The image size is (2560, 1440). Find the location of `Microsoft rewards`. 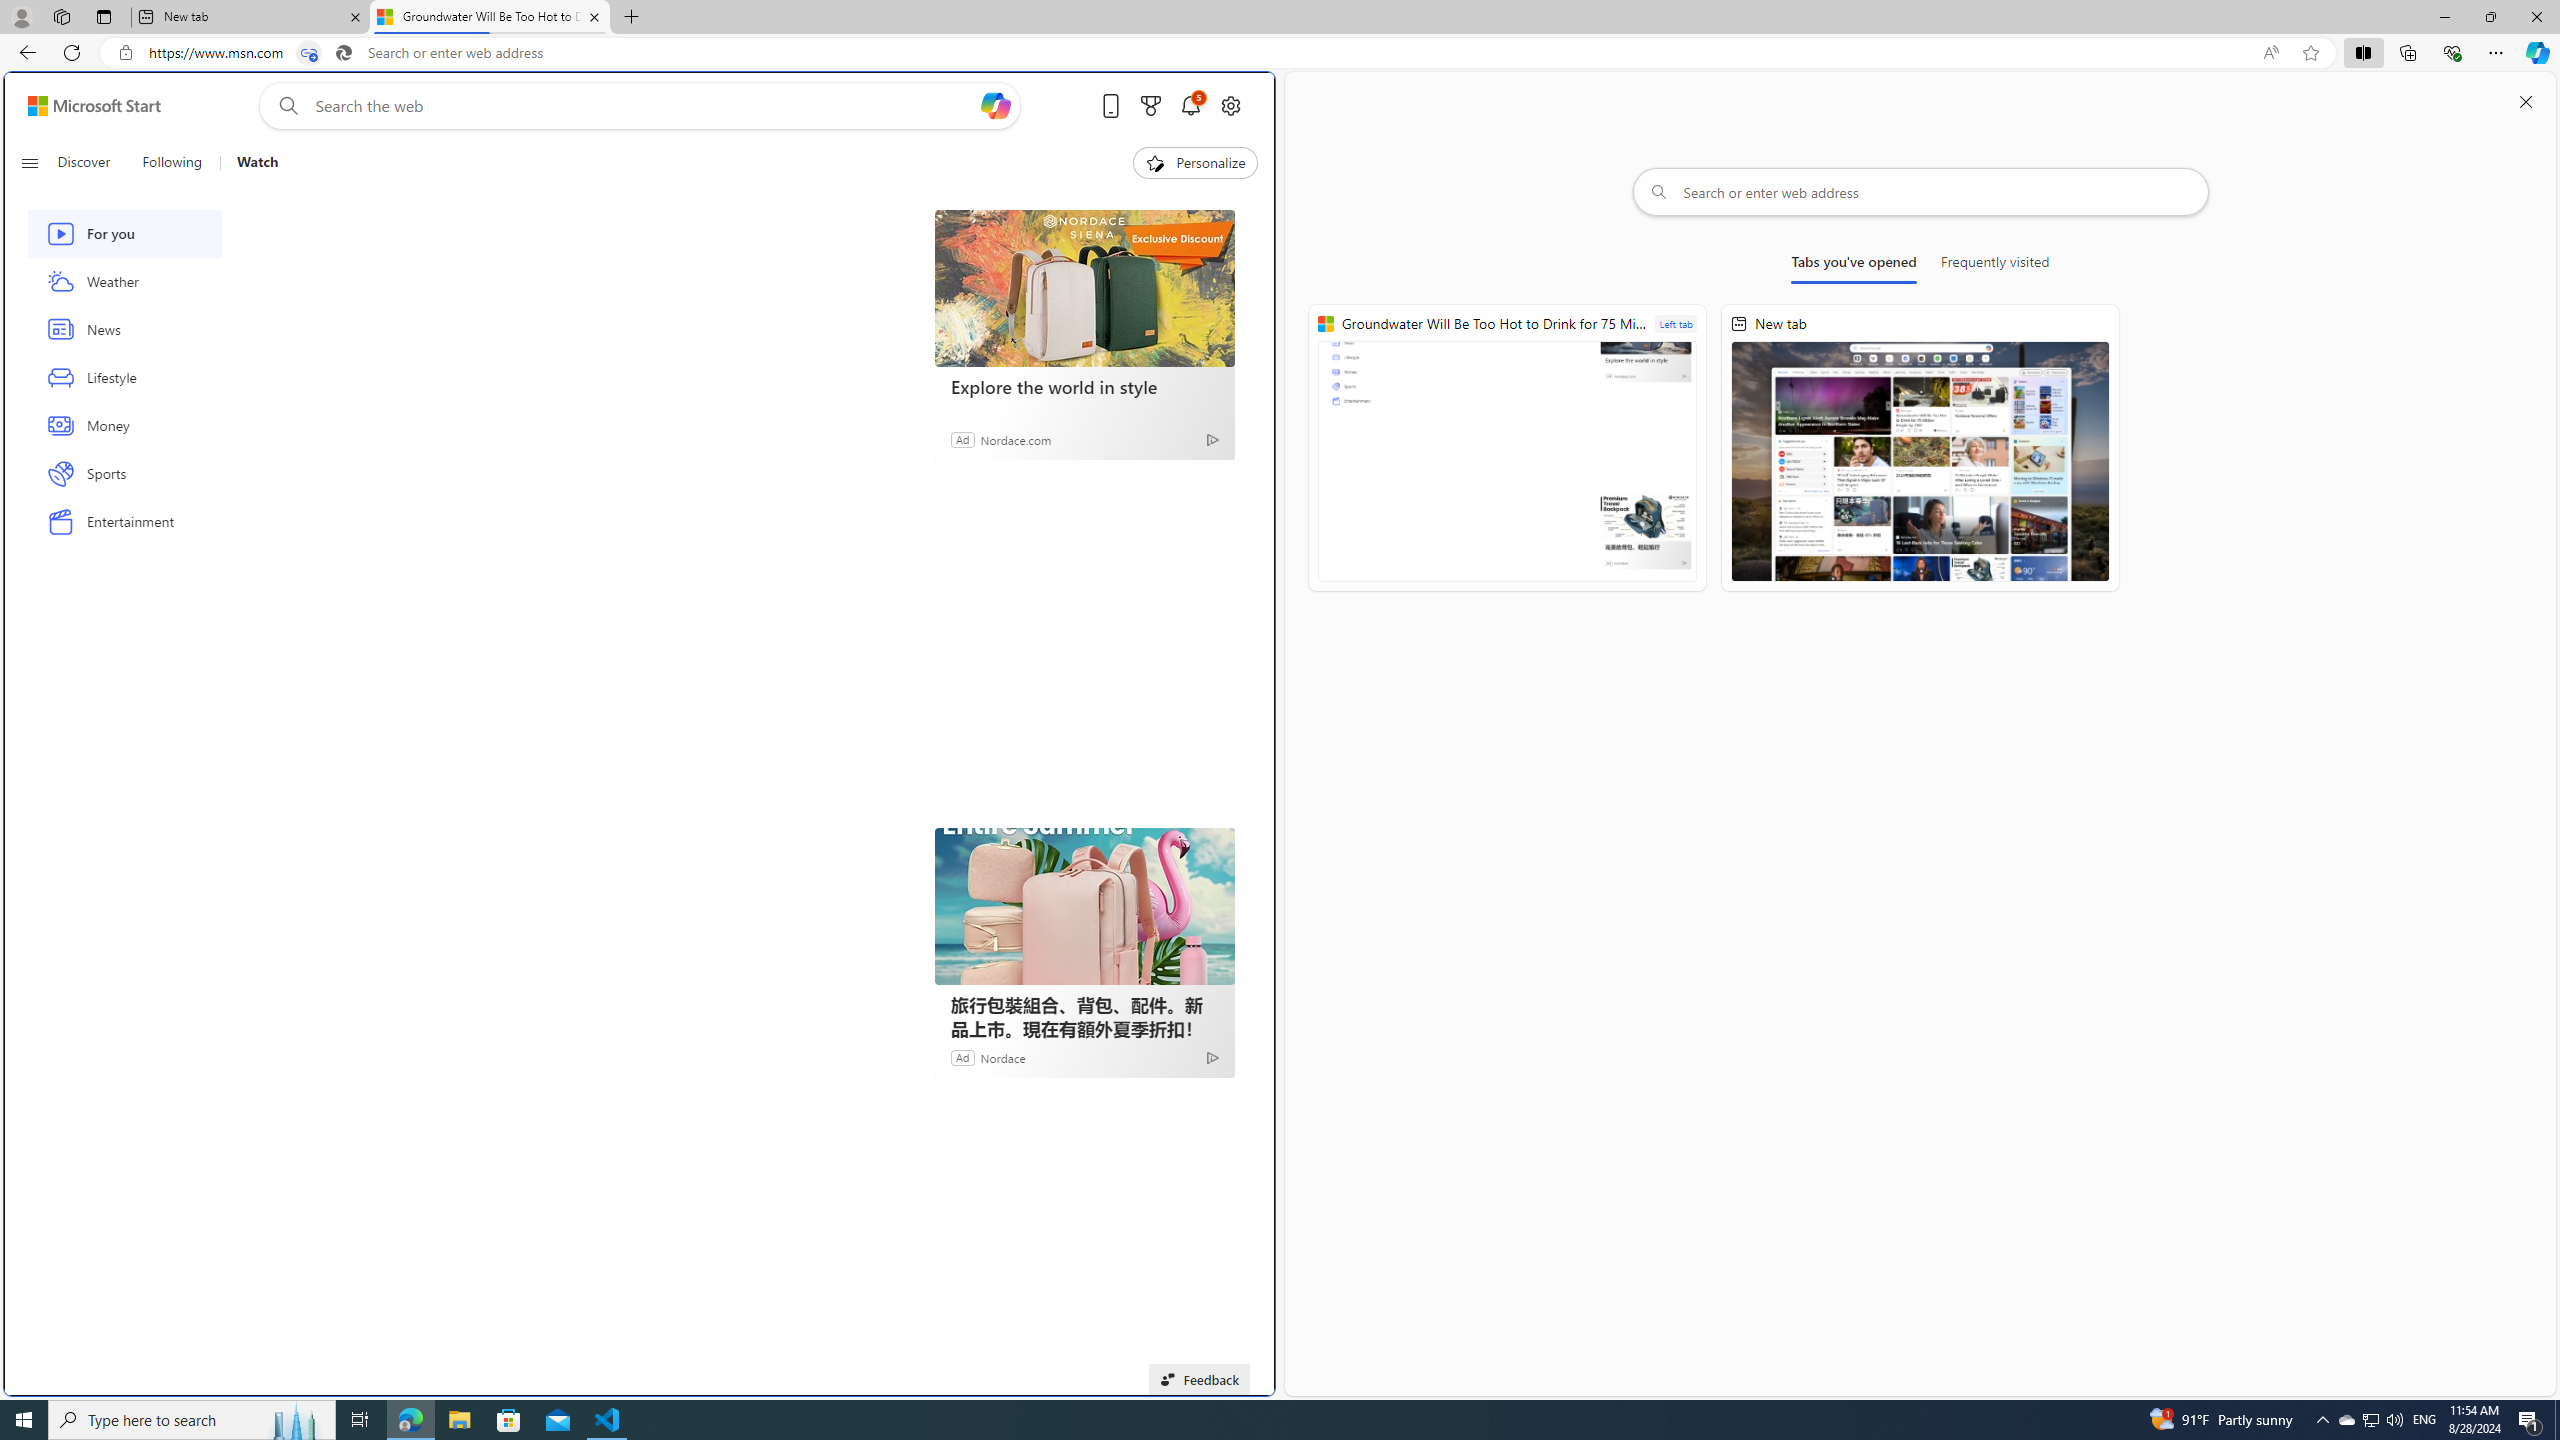

Microsoft rewards is located at coordinates (1150, 106).